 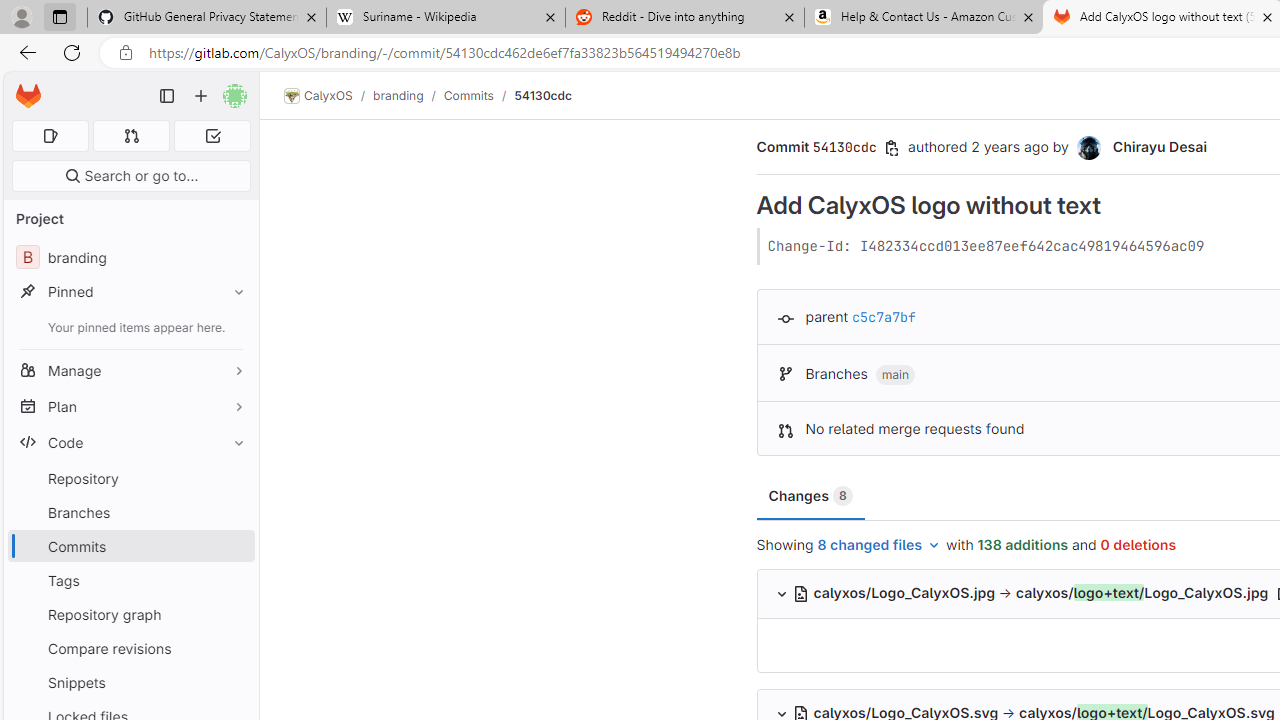 What do you see at coordinates (234, 648) in the screenshot?
I see `Pin Compare revisions` at bounding box center [234, 648].